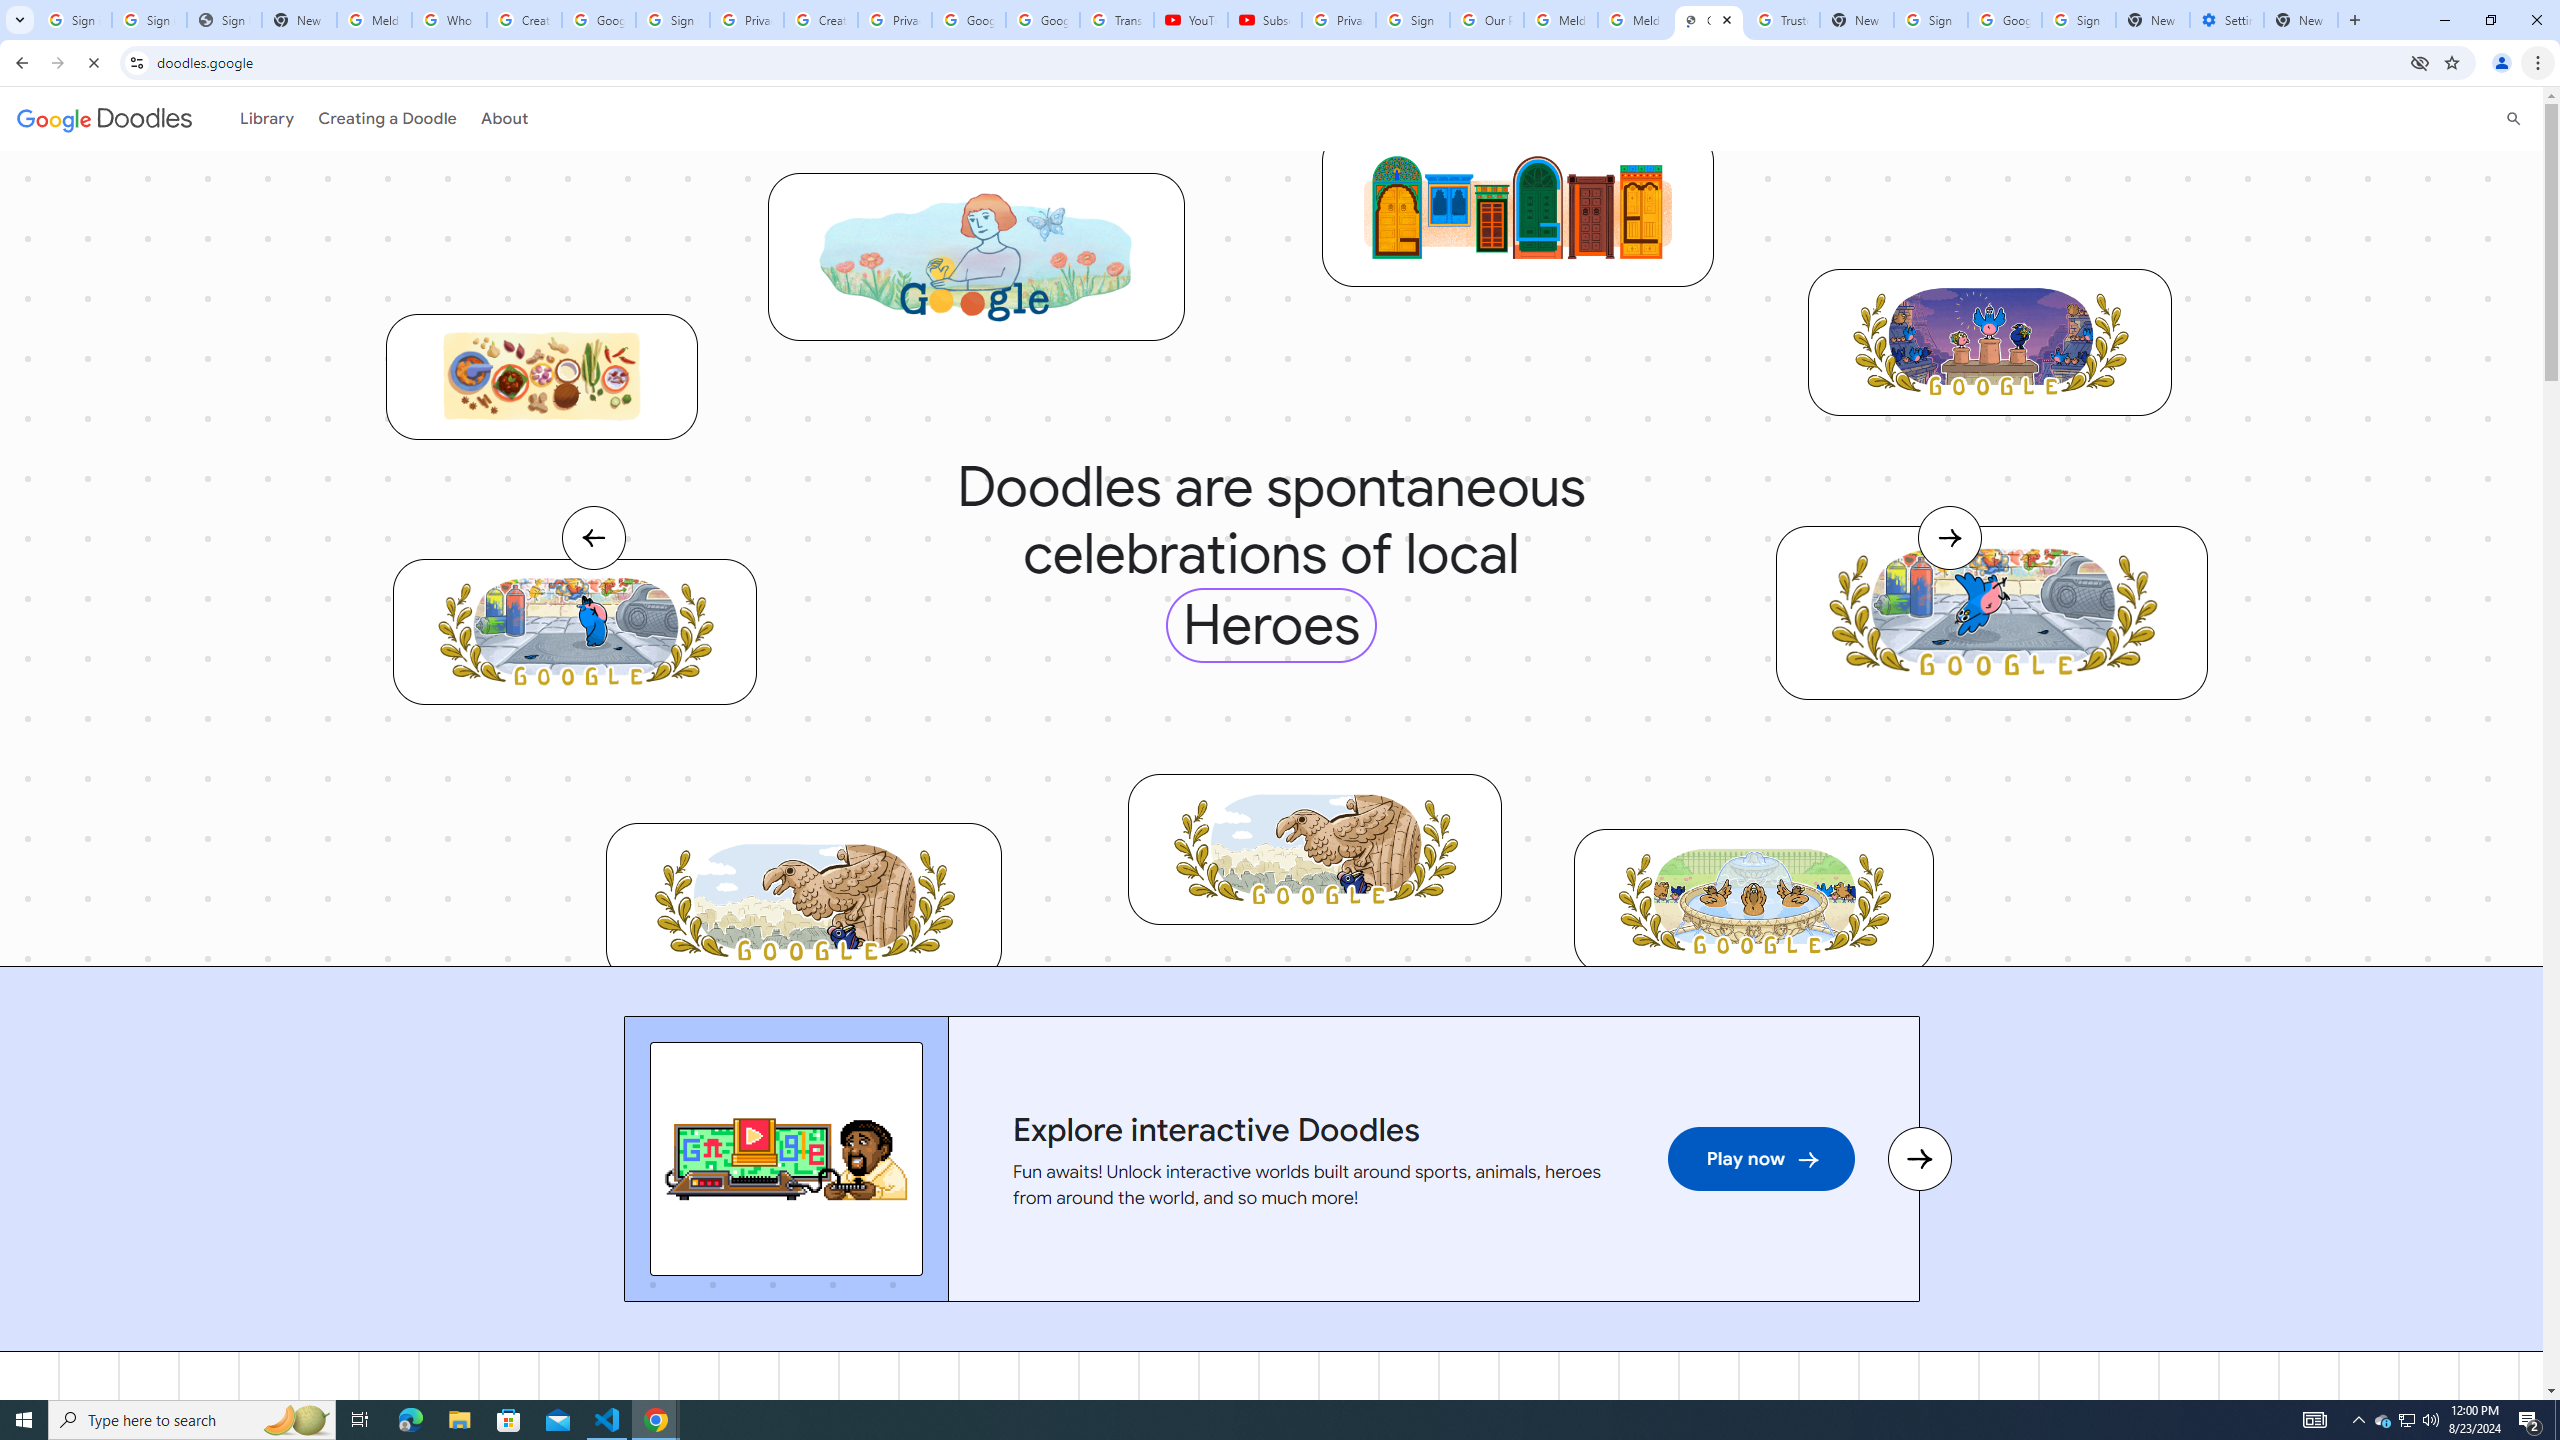 The height and width of the screenshot is (1440, 2560). What do you see at coordinates (673, 20) in the screenshot?
I see `Sign in - Google Accounts` at bounding box center [673, 20].